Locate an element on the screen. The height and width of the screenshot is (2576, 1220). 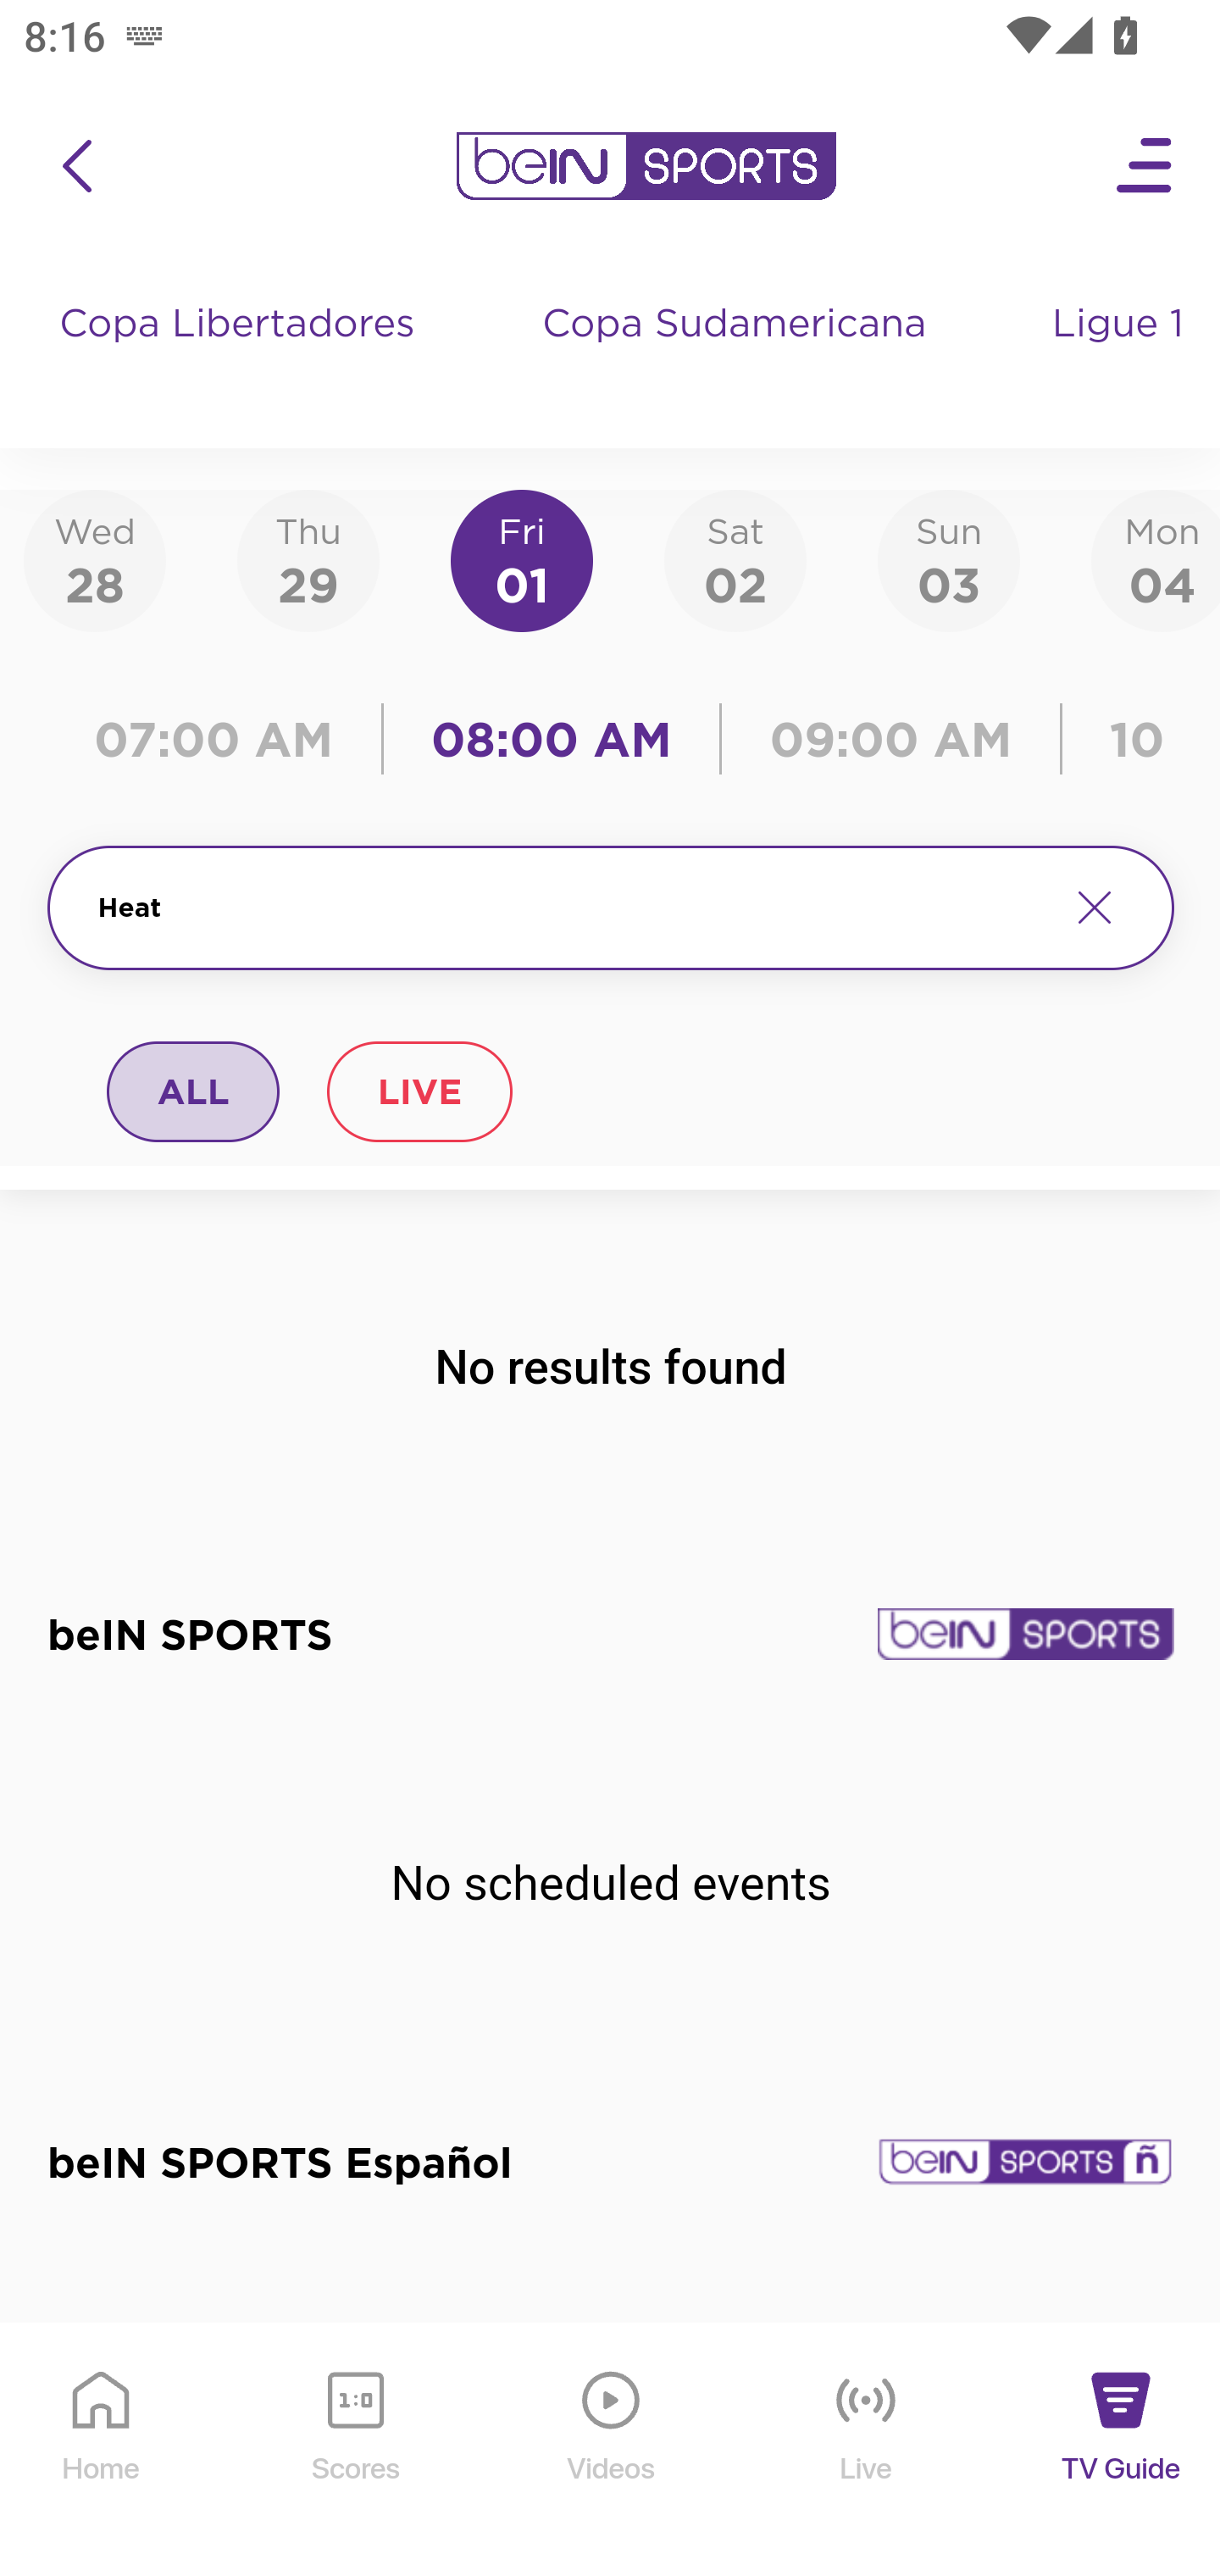
en-us?platform=mobile_android bein logo is located at coordinates (646, 166).